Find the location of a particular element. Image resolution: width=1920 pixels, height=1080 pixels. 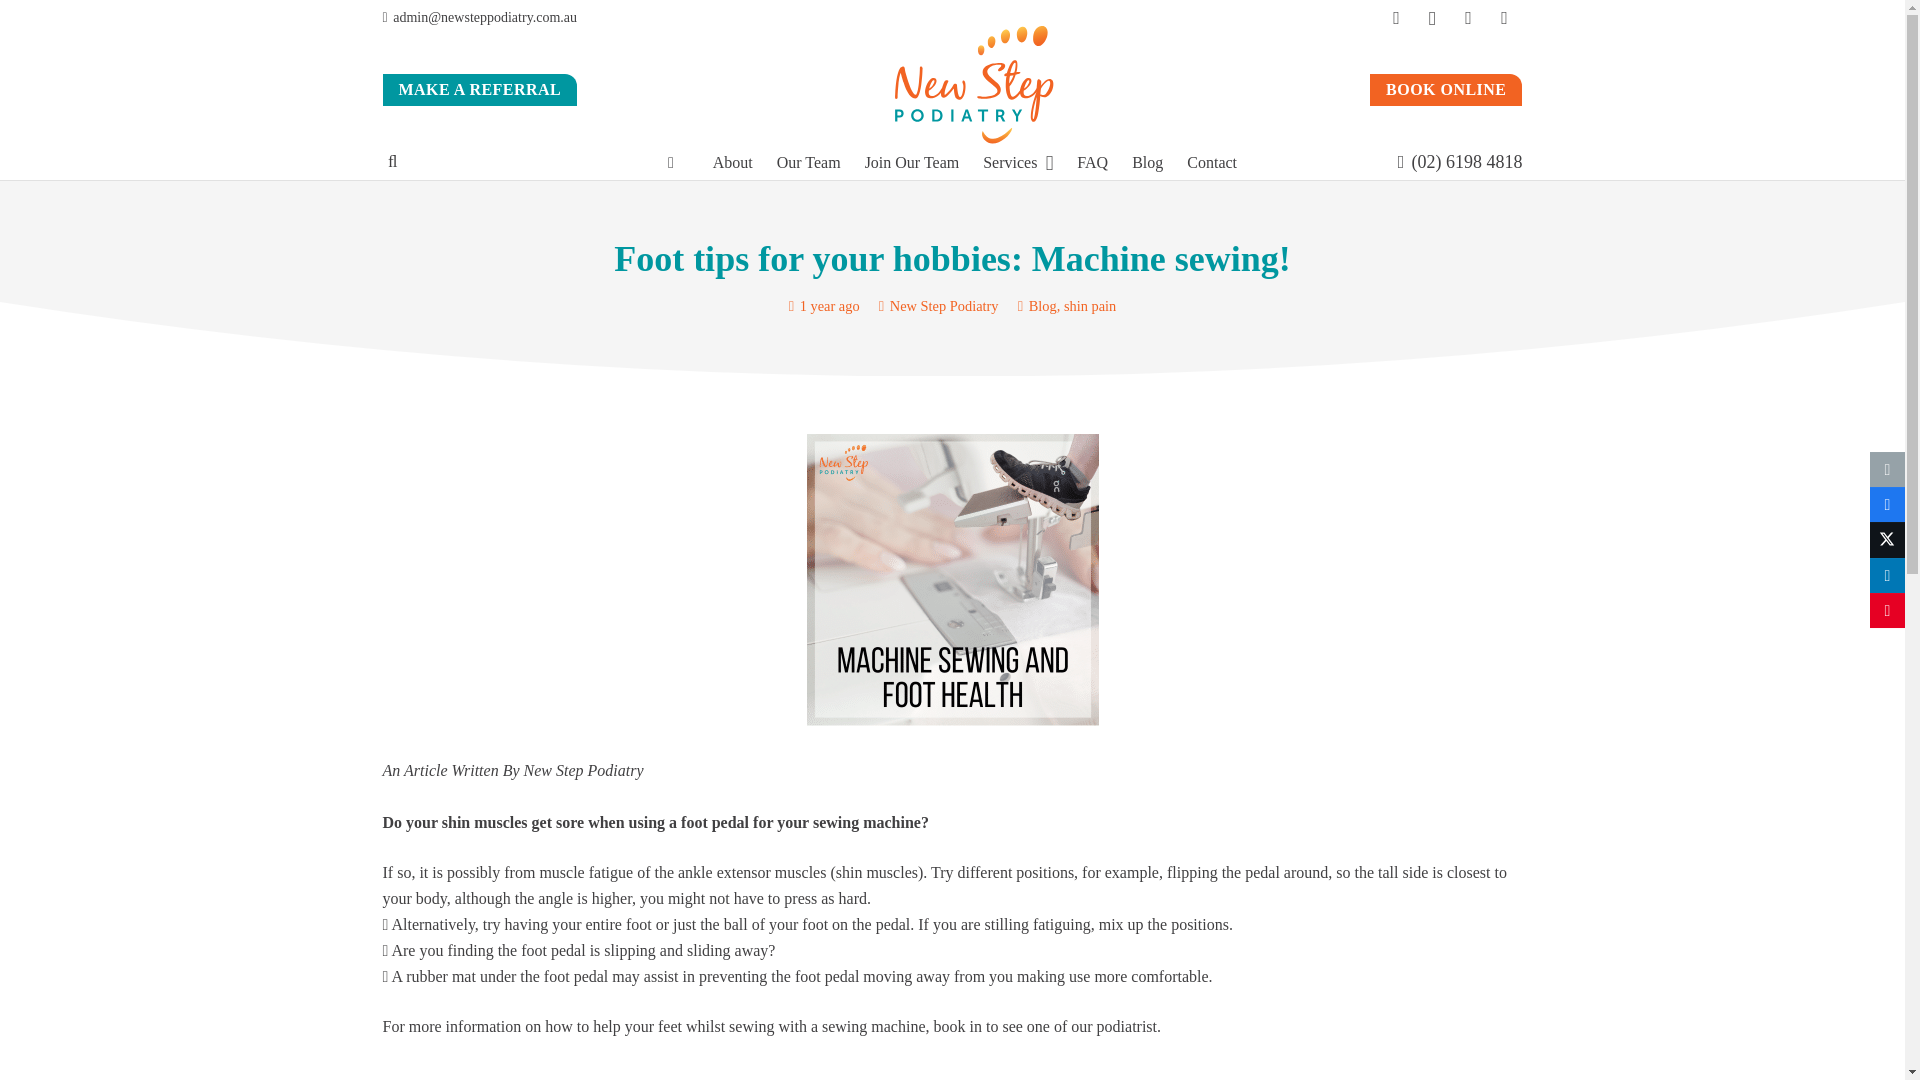

YouTube is located at coordinates (1504, 18).